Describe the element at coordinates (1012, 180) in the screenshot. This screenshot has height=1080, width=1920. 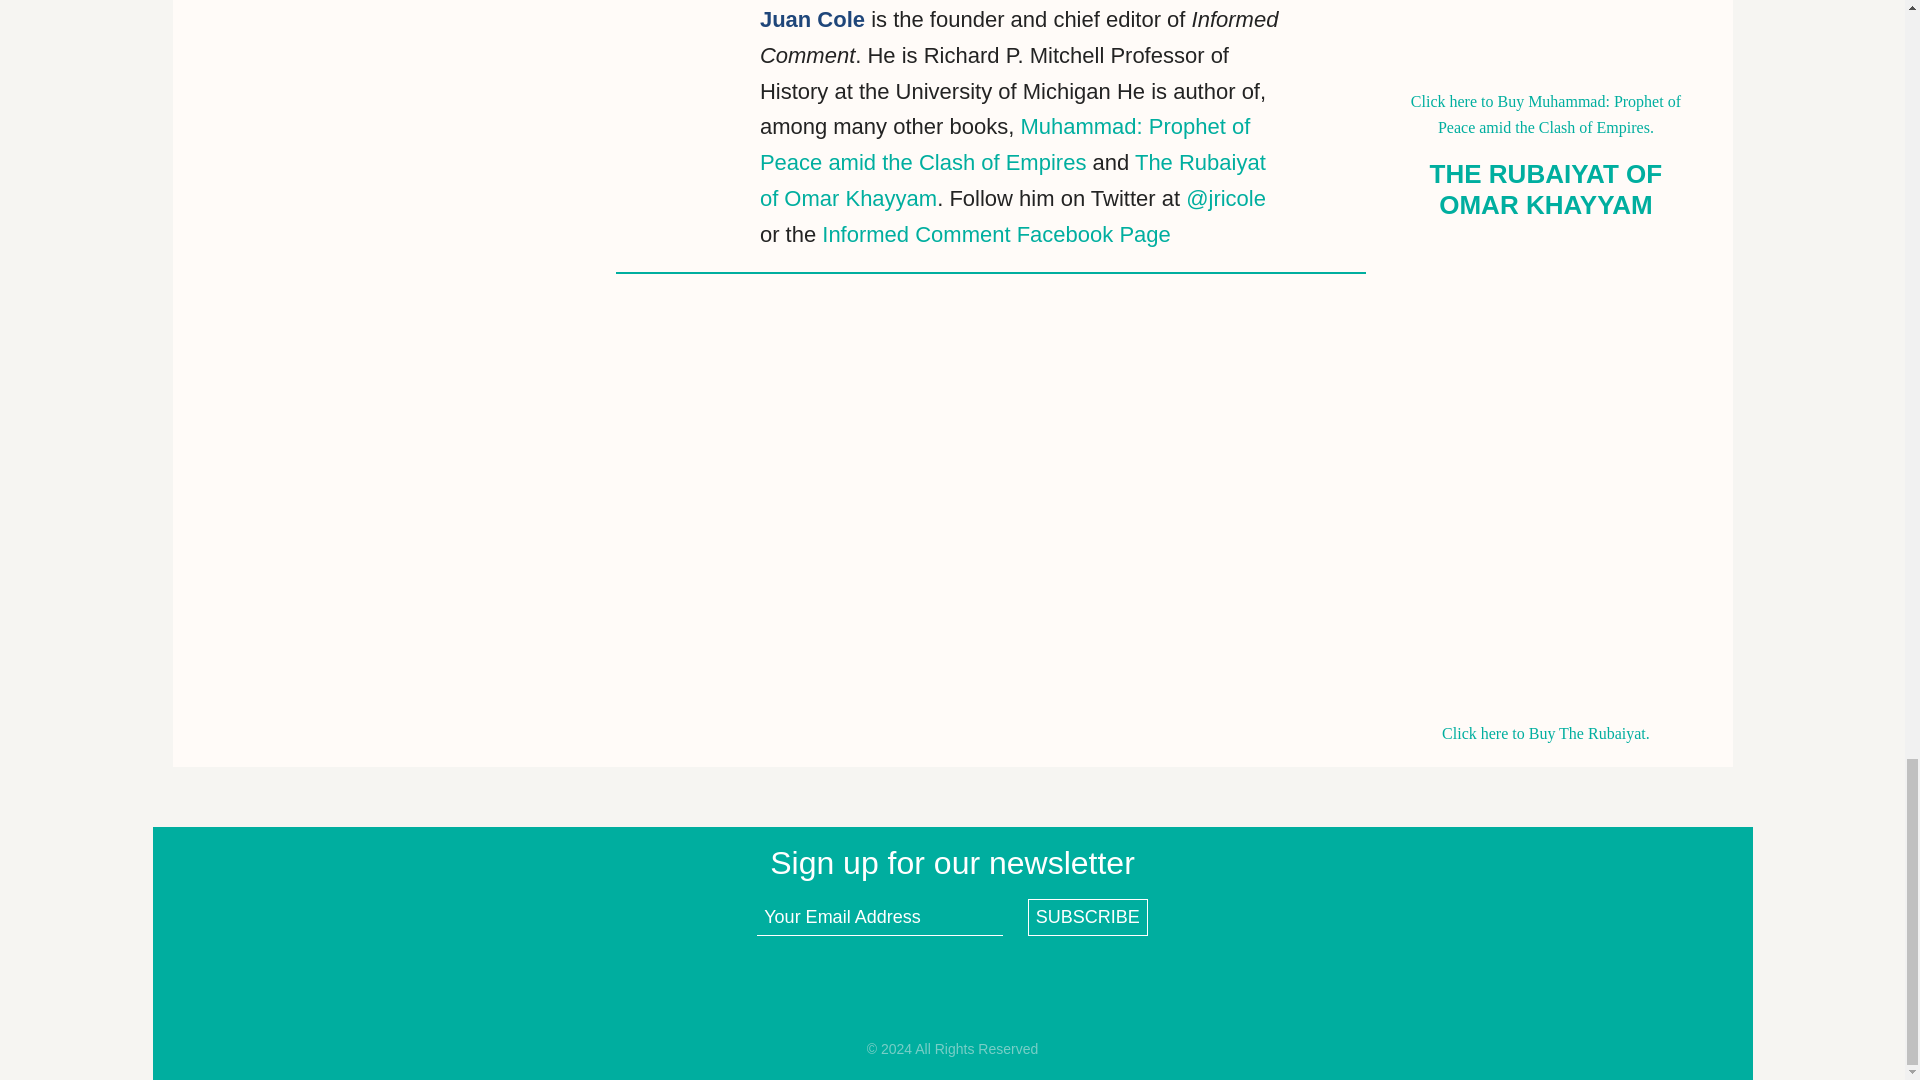
I see `The Rubaiyat of Omar Khayyam` at that location.